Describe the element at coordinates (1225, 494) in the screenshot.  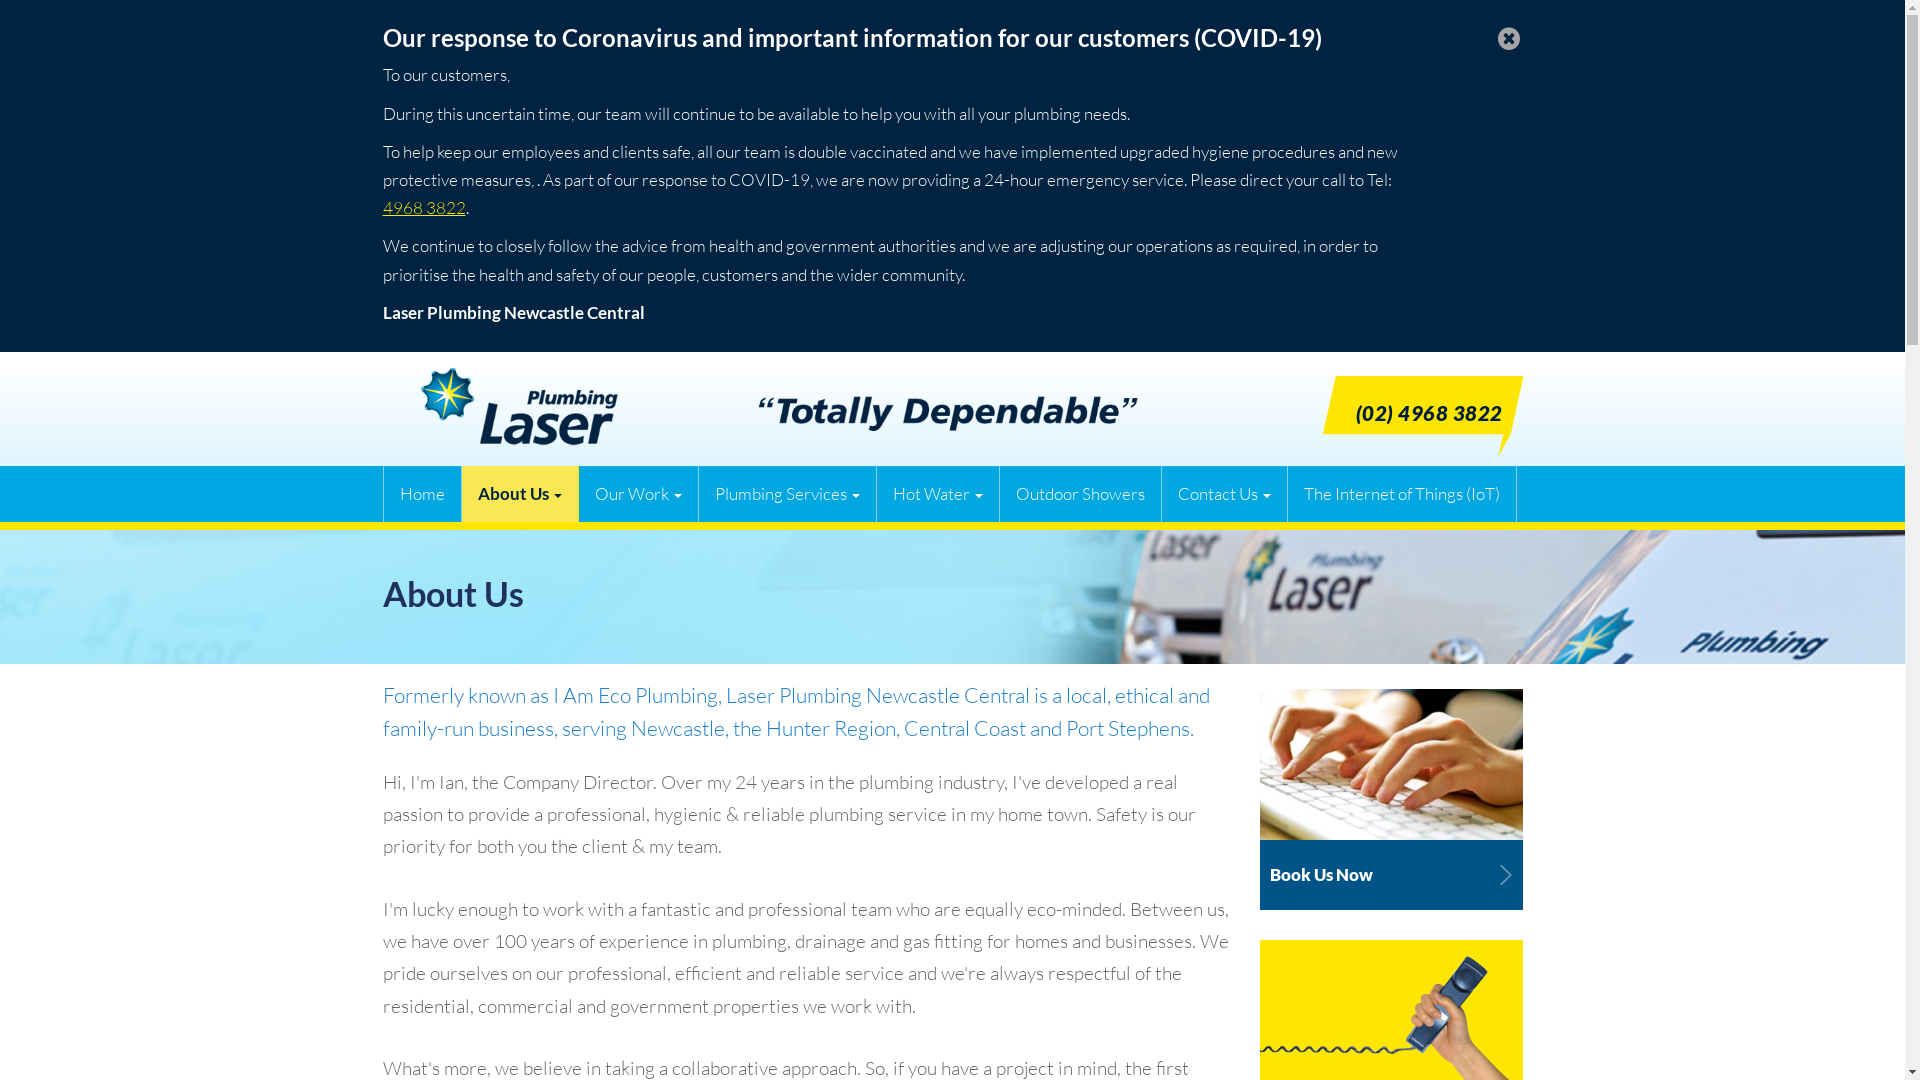
I see `Contact Us` at that location.